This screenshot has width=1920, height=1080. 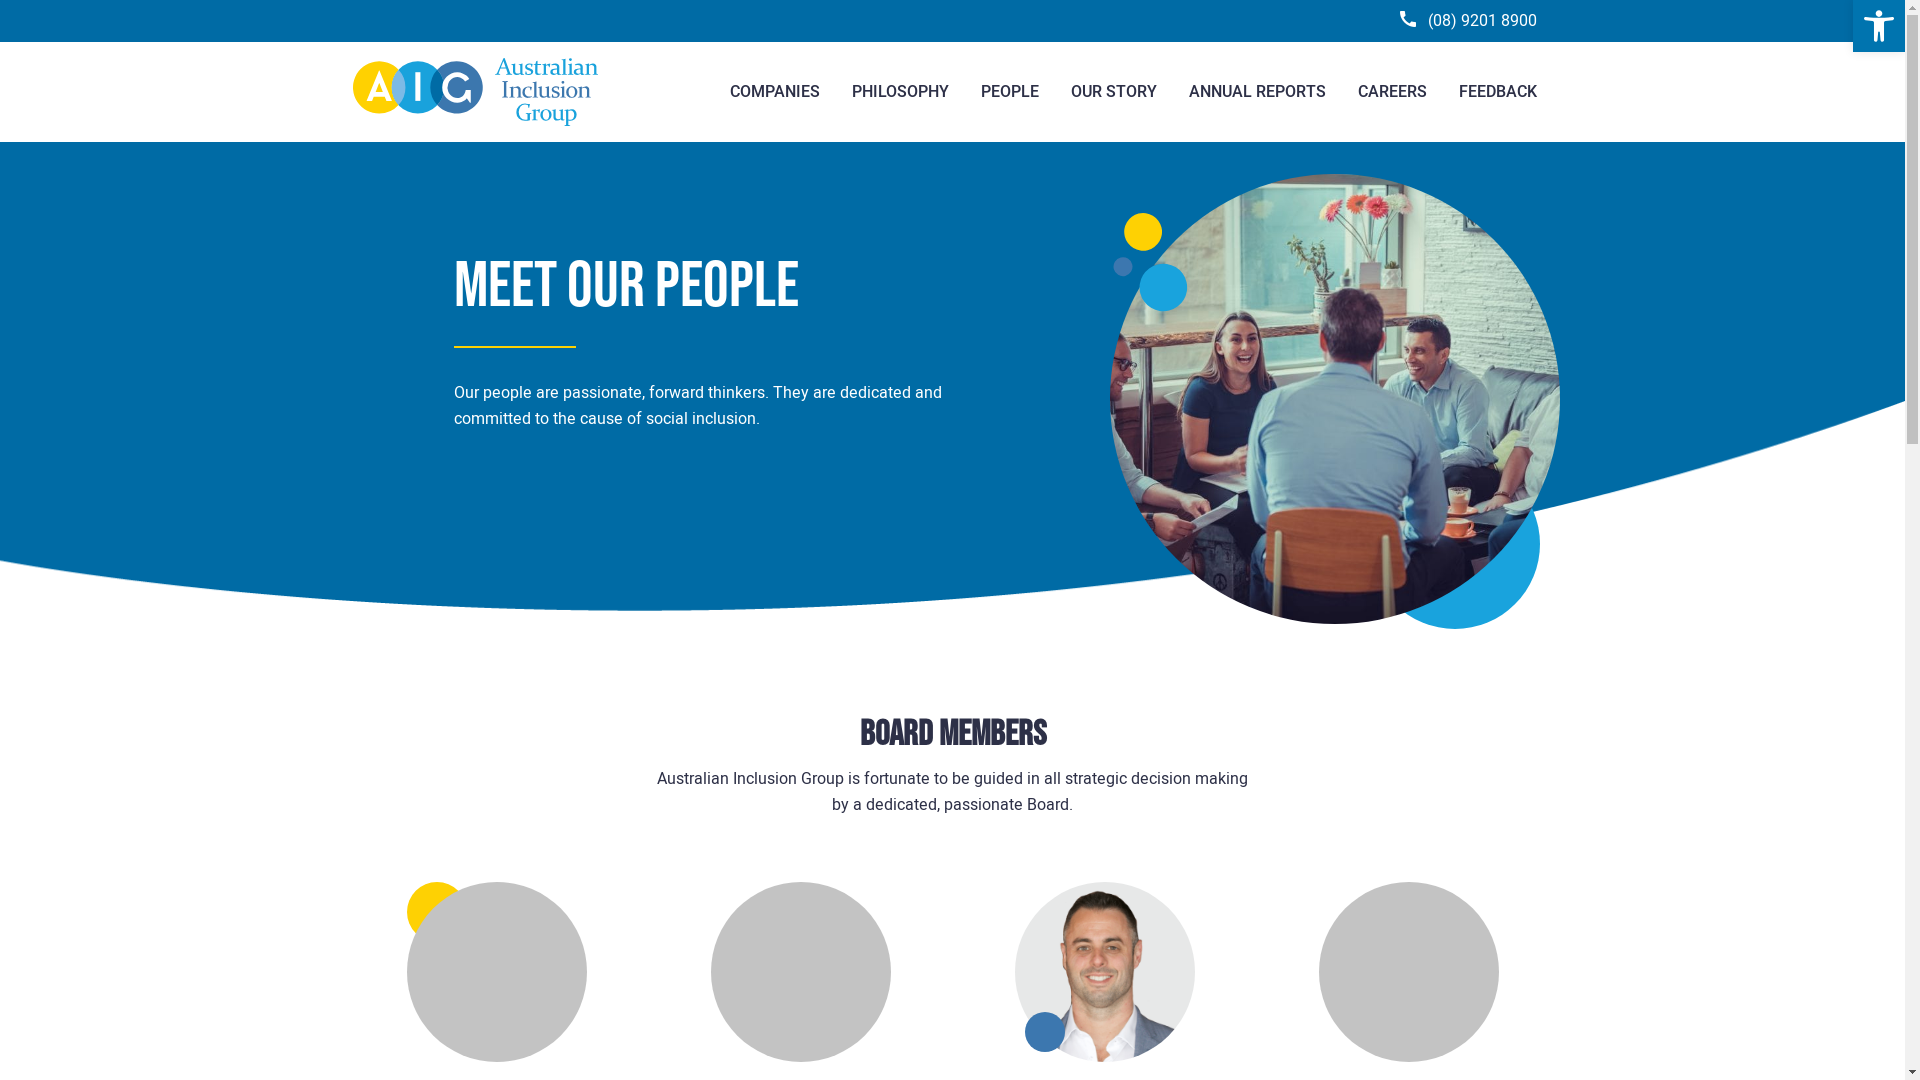 I want to click on OUR STORY, so click(x=1113, y=92).